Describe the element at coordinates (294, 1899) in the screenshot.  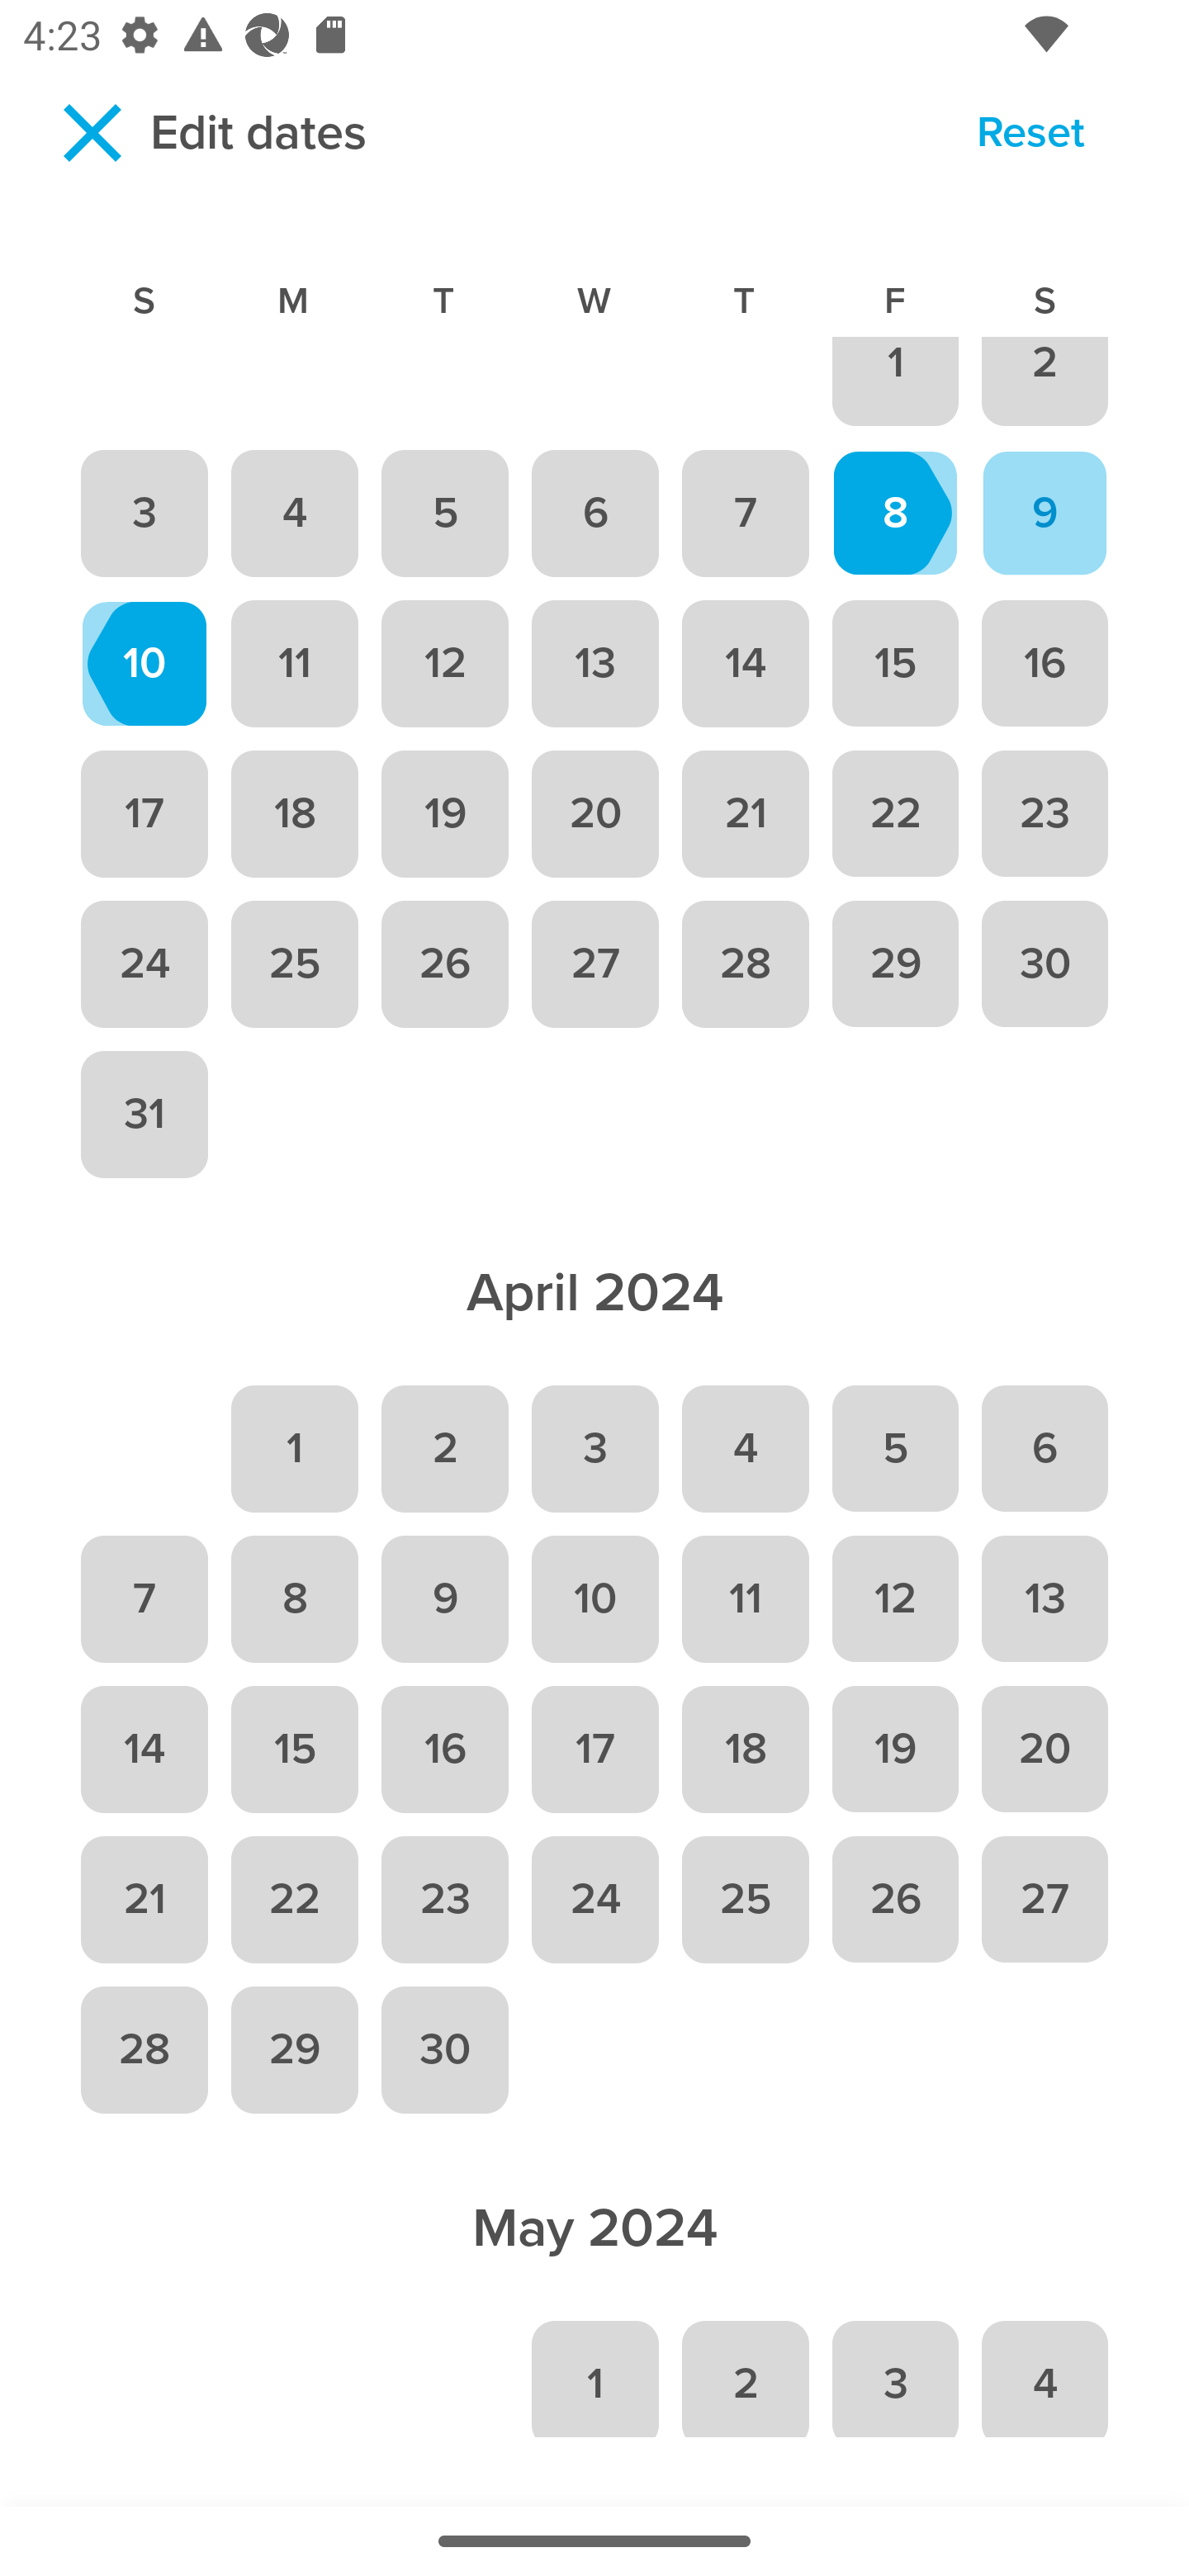
I see `22` at that location.